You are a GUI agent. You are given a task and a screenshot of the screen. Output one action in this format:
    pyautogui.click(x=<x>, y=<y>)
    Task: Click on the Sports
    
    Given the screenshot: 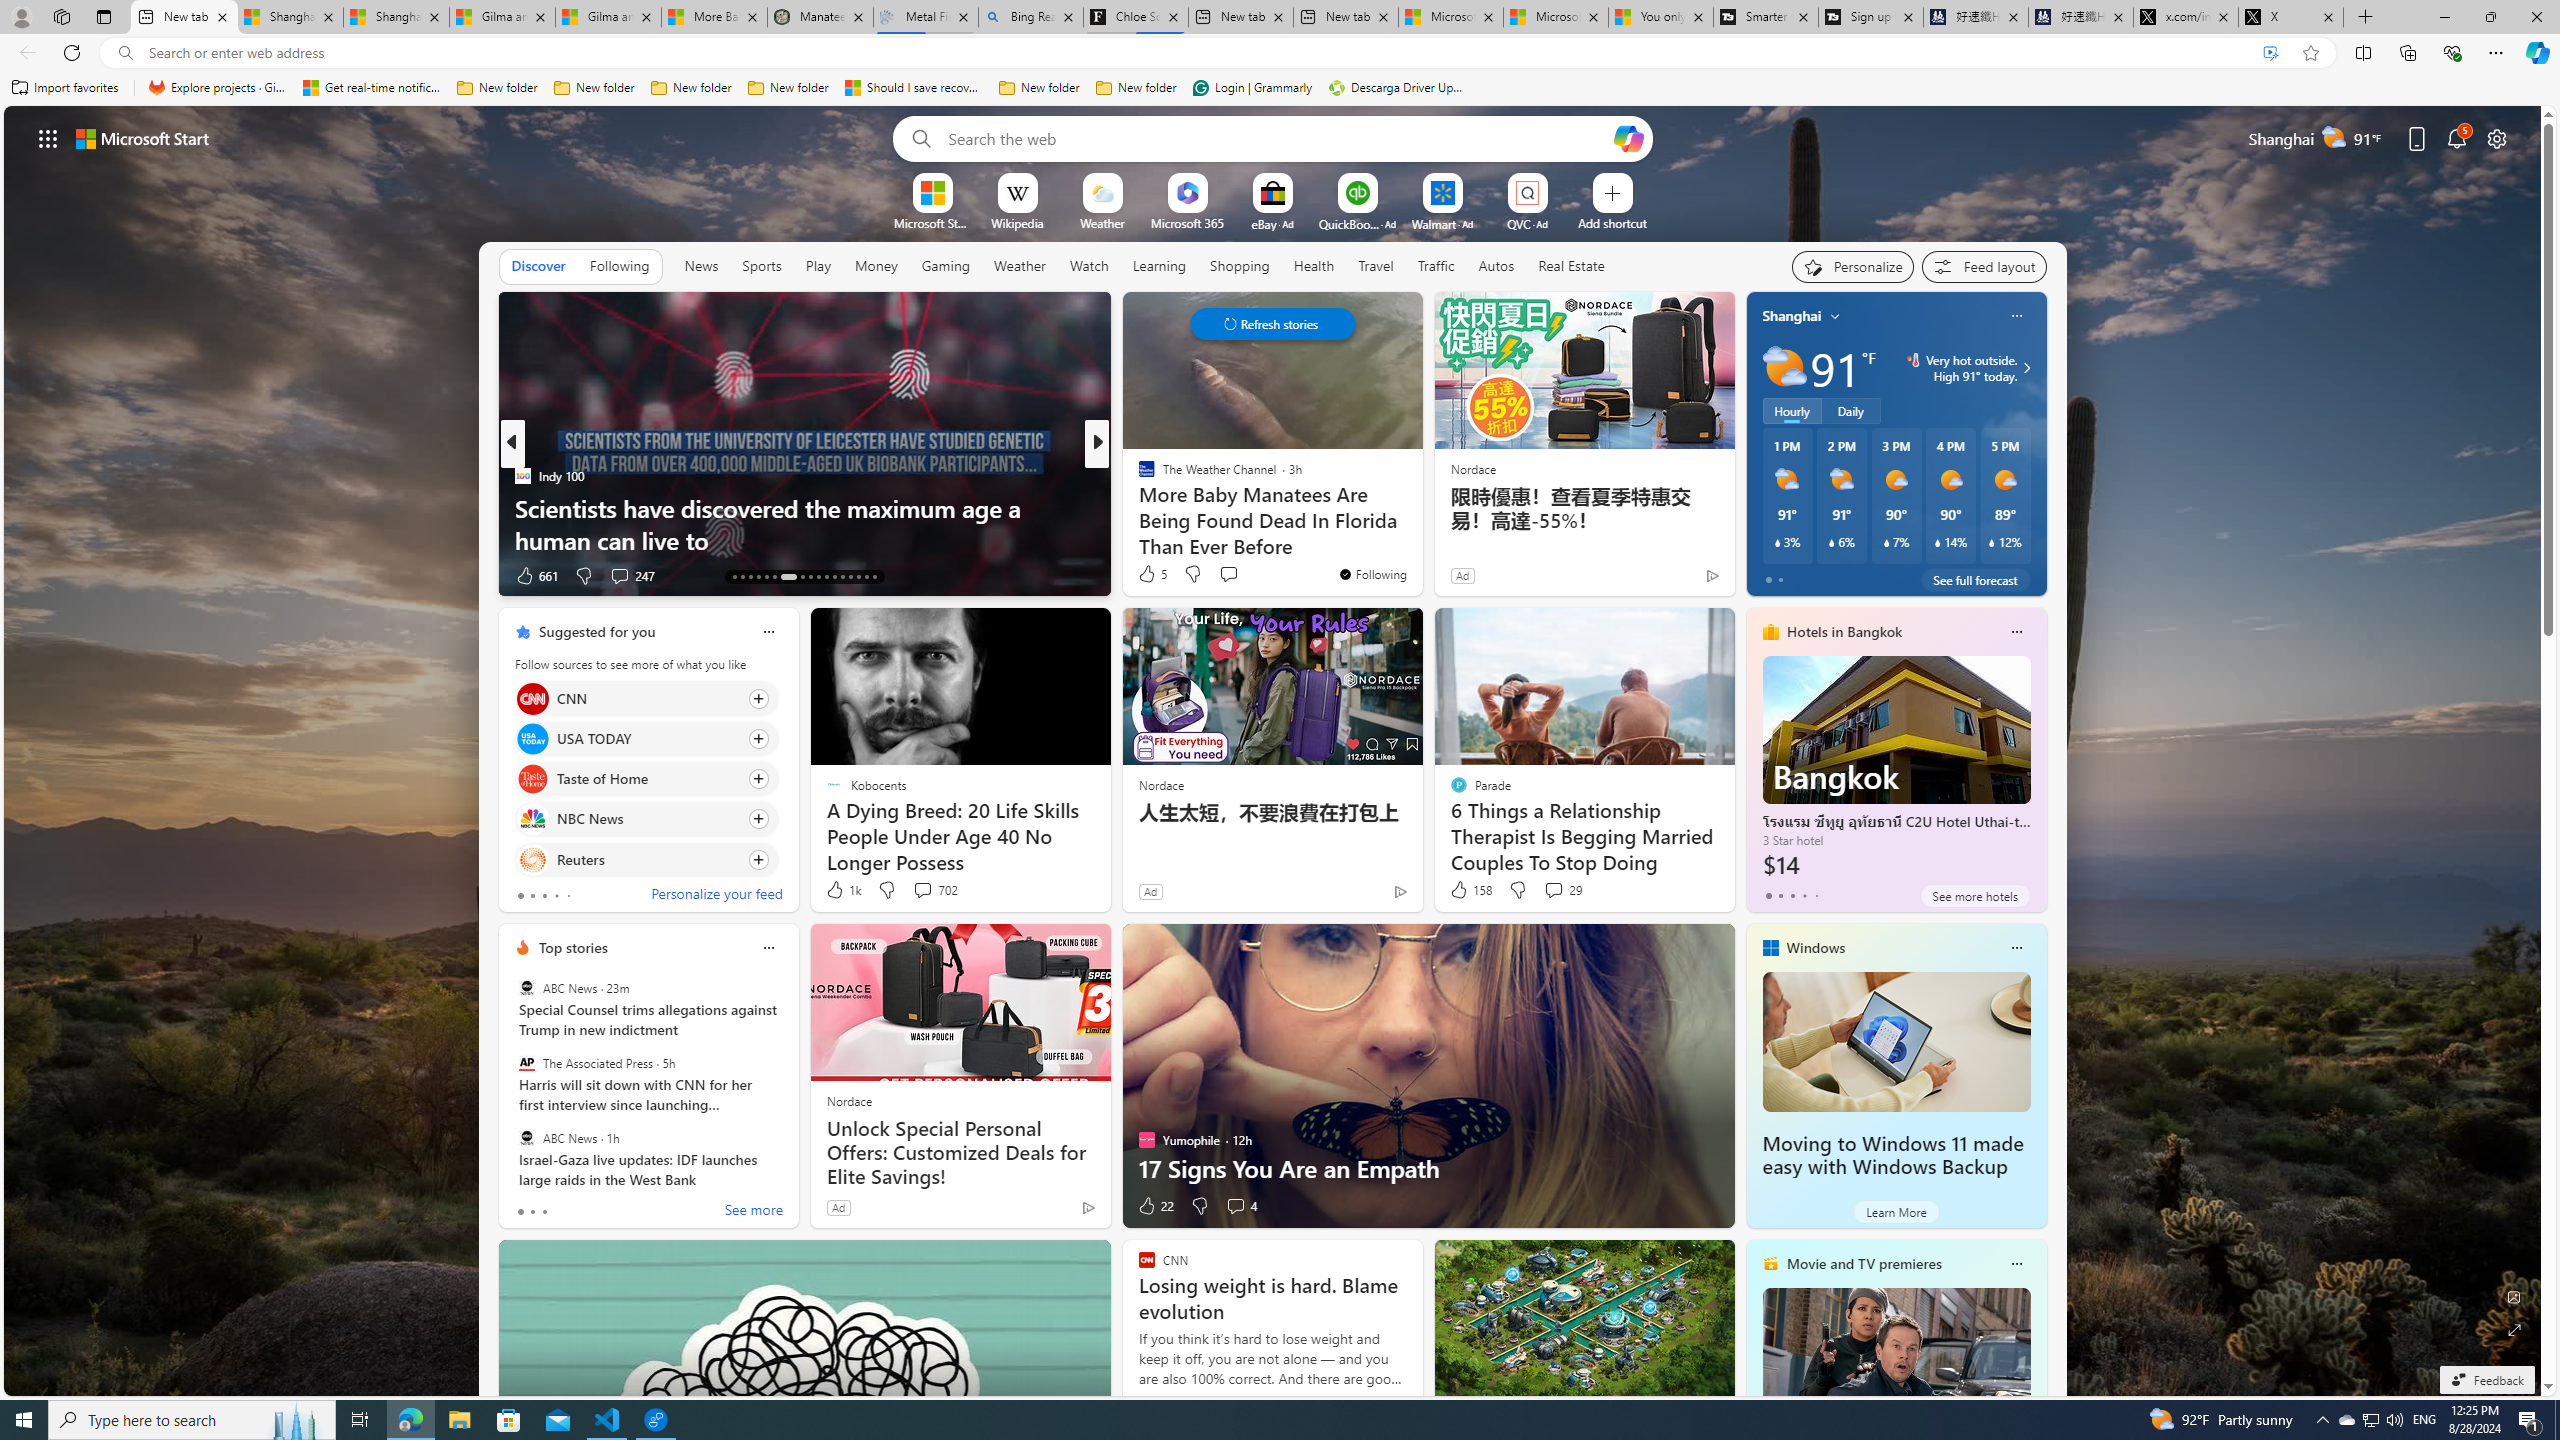 What is the action you would take?
    pyautogui.click(x=761, y=265)
    